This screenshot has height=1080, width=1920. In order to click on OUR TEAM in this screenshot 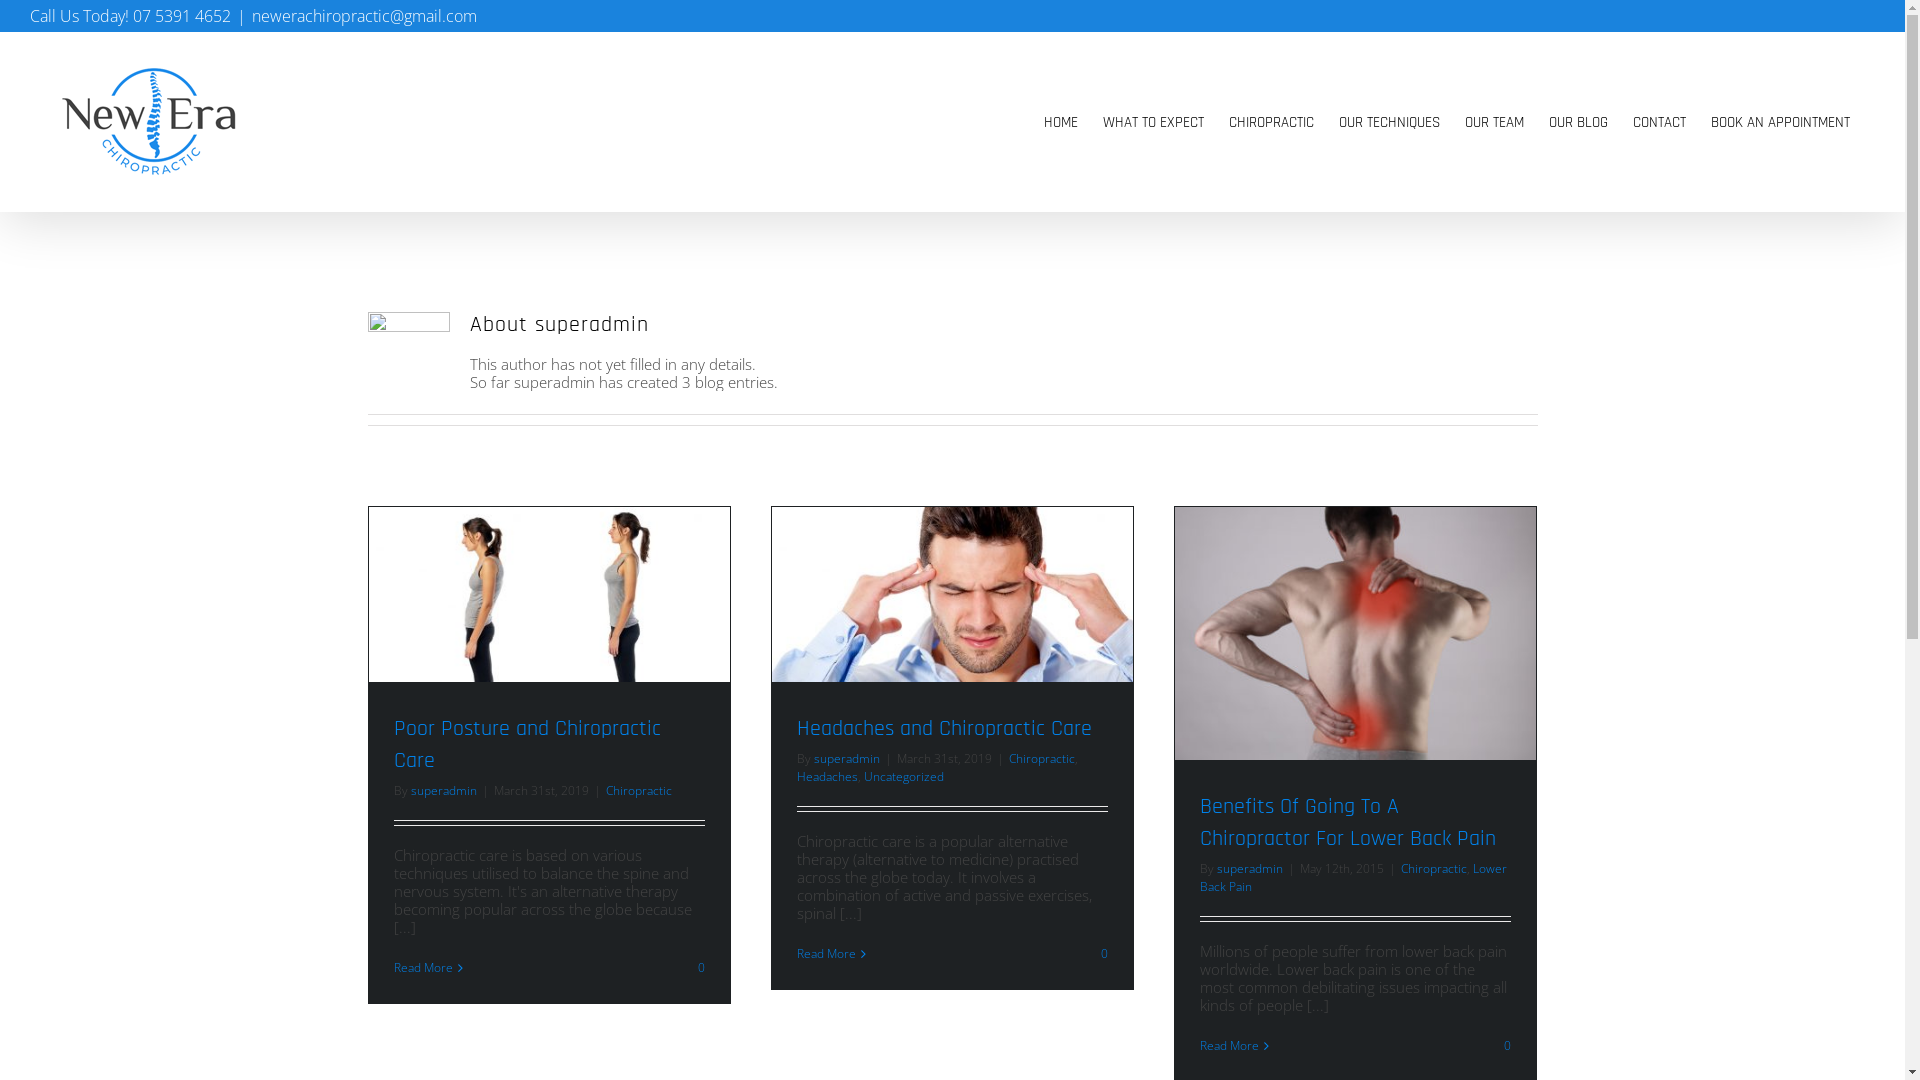, I will do `click(1494, 122)`.